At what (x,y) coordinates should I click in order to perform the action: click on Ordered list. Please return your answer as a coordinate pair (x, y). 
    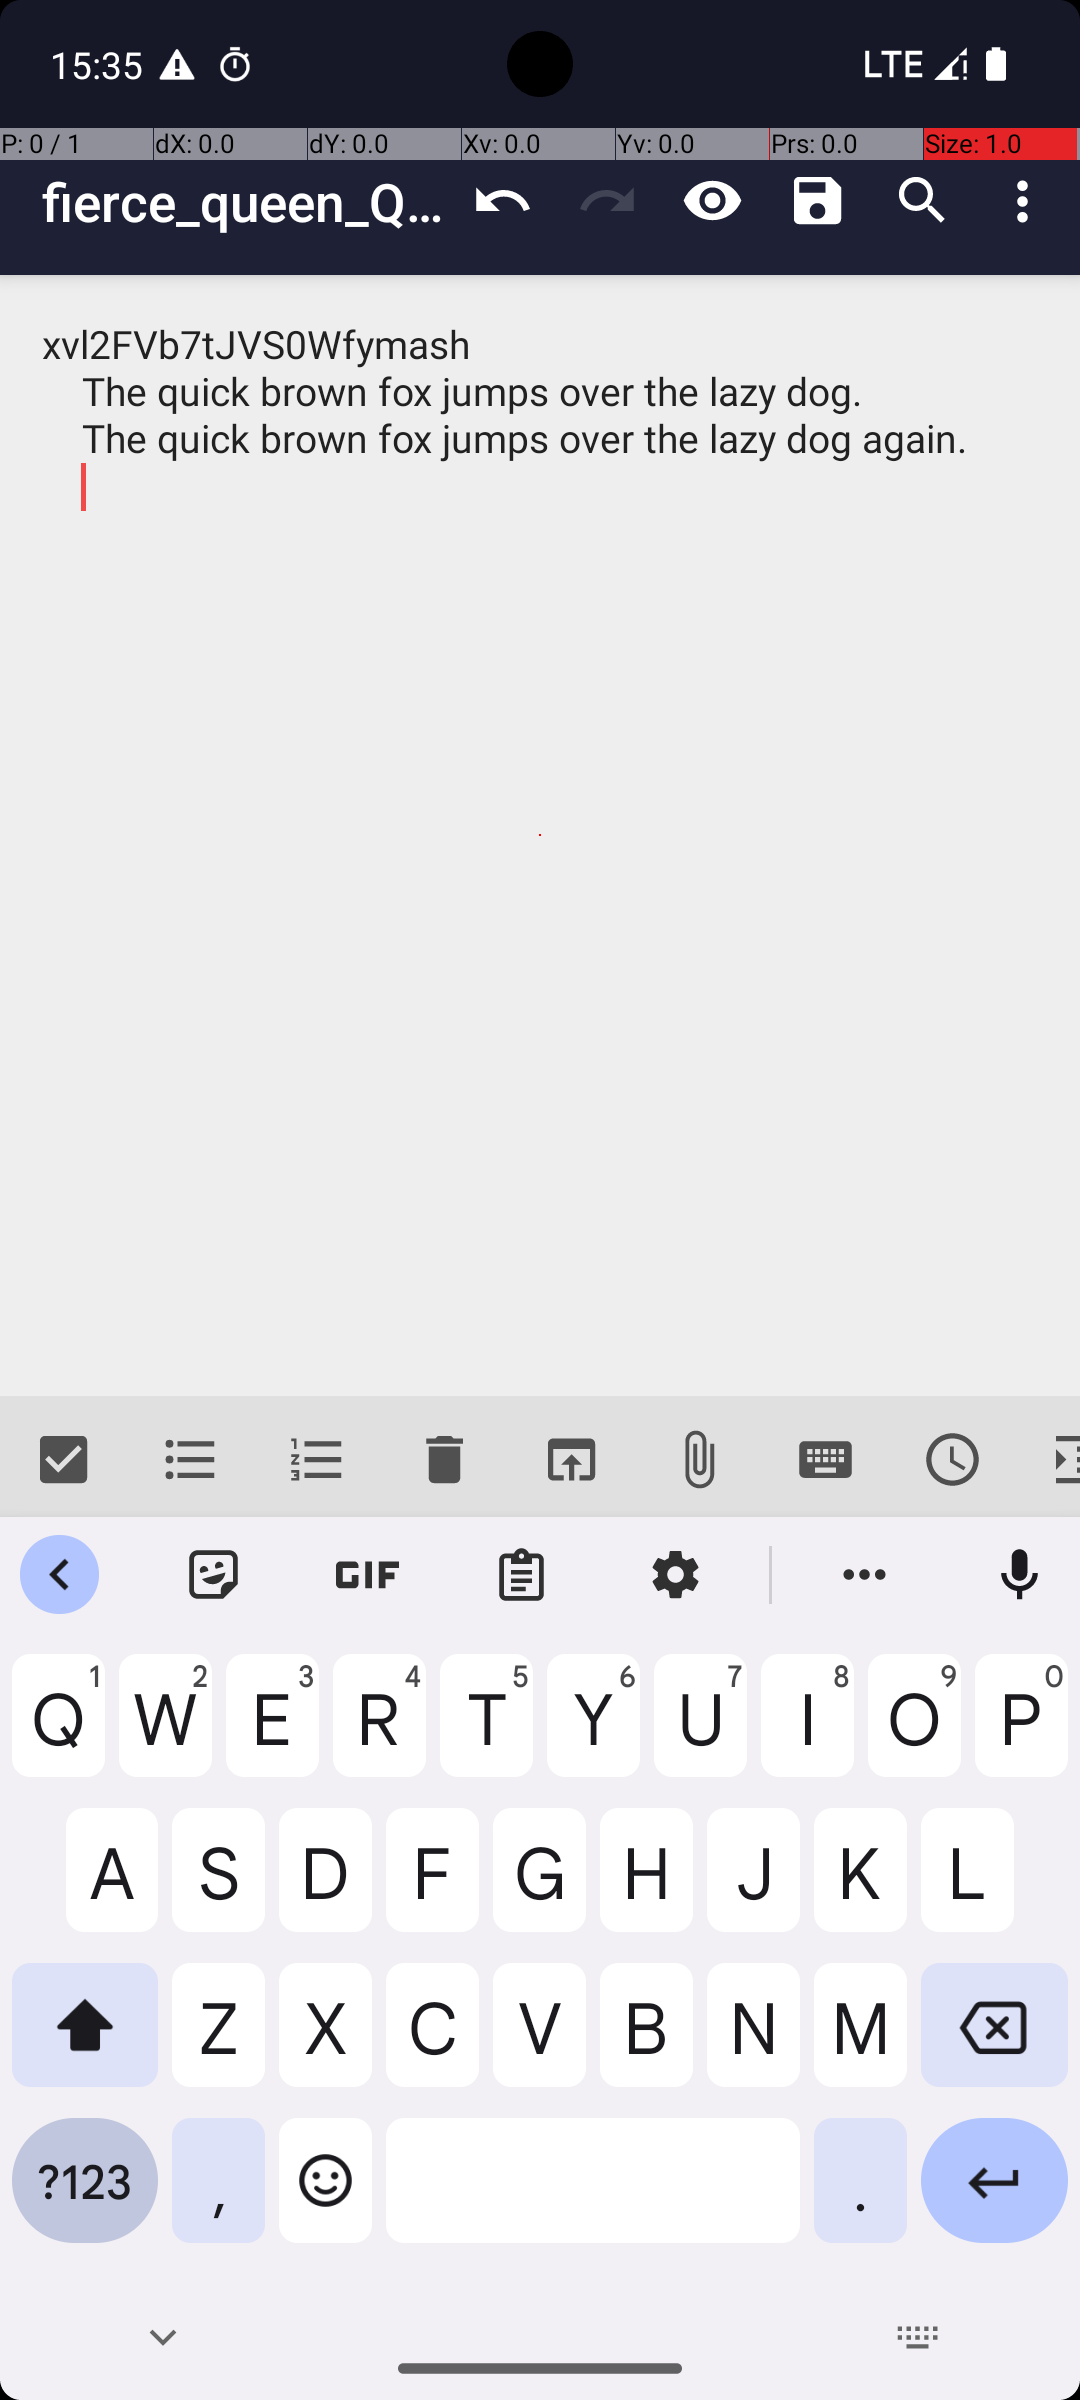
    Looking at the image, I should click on (318, 1460).